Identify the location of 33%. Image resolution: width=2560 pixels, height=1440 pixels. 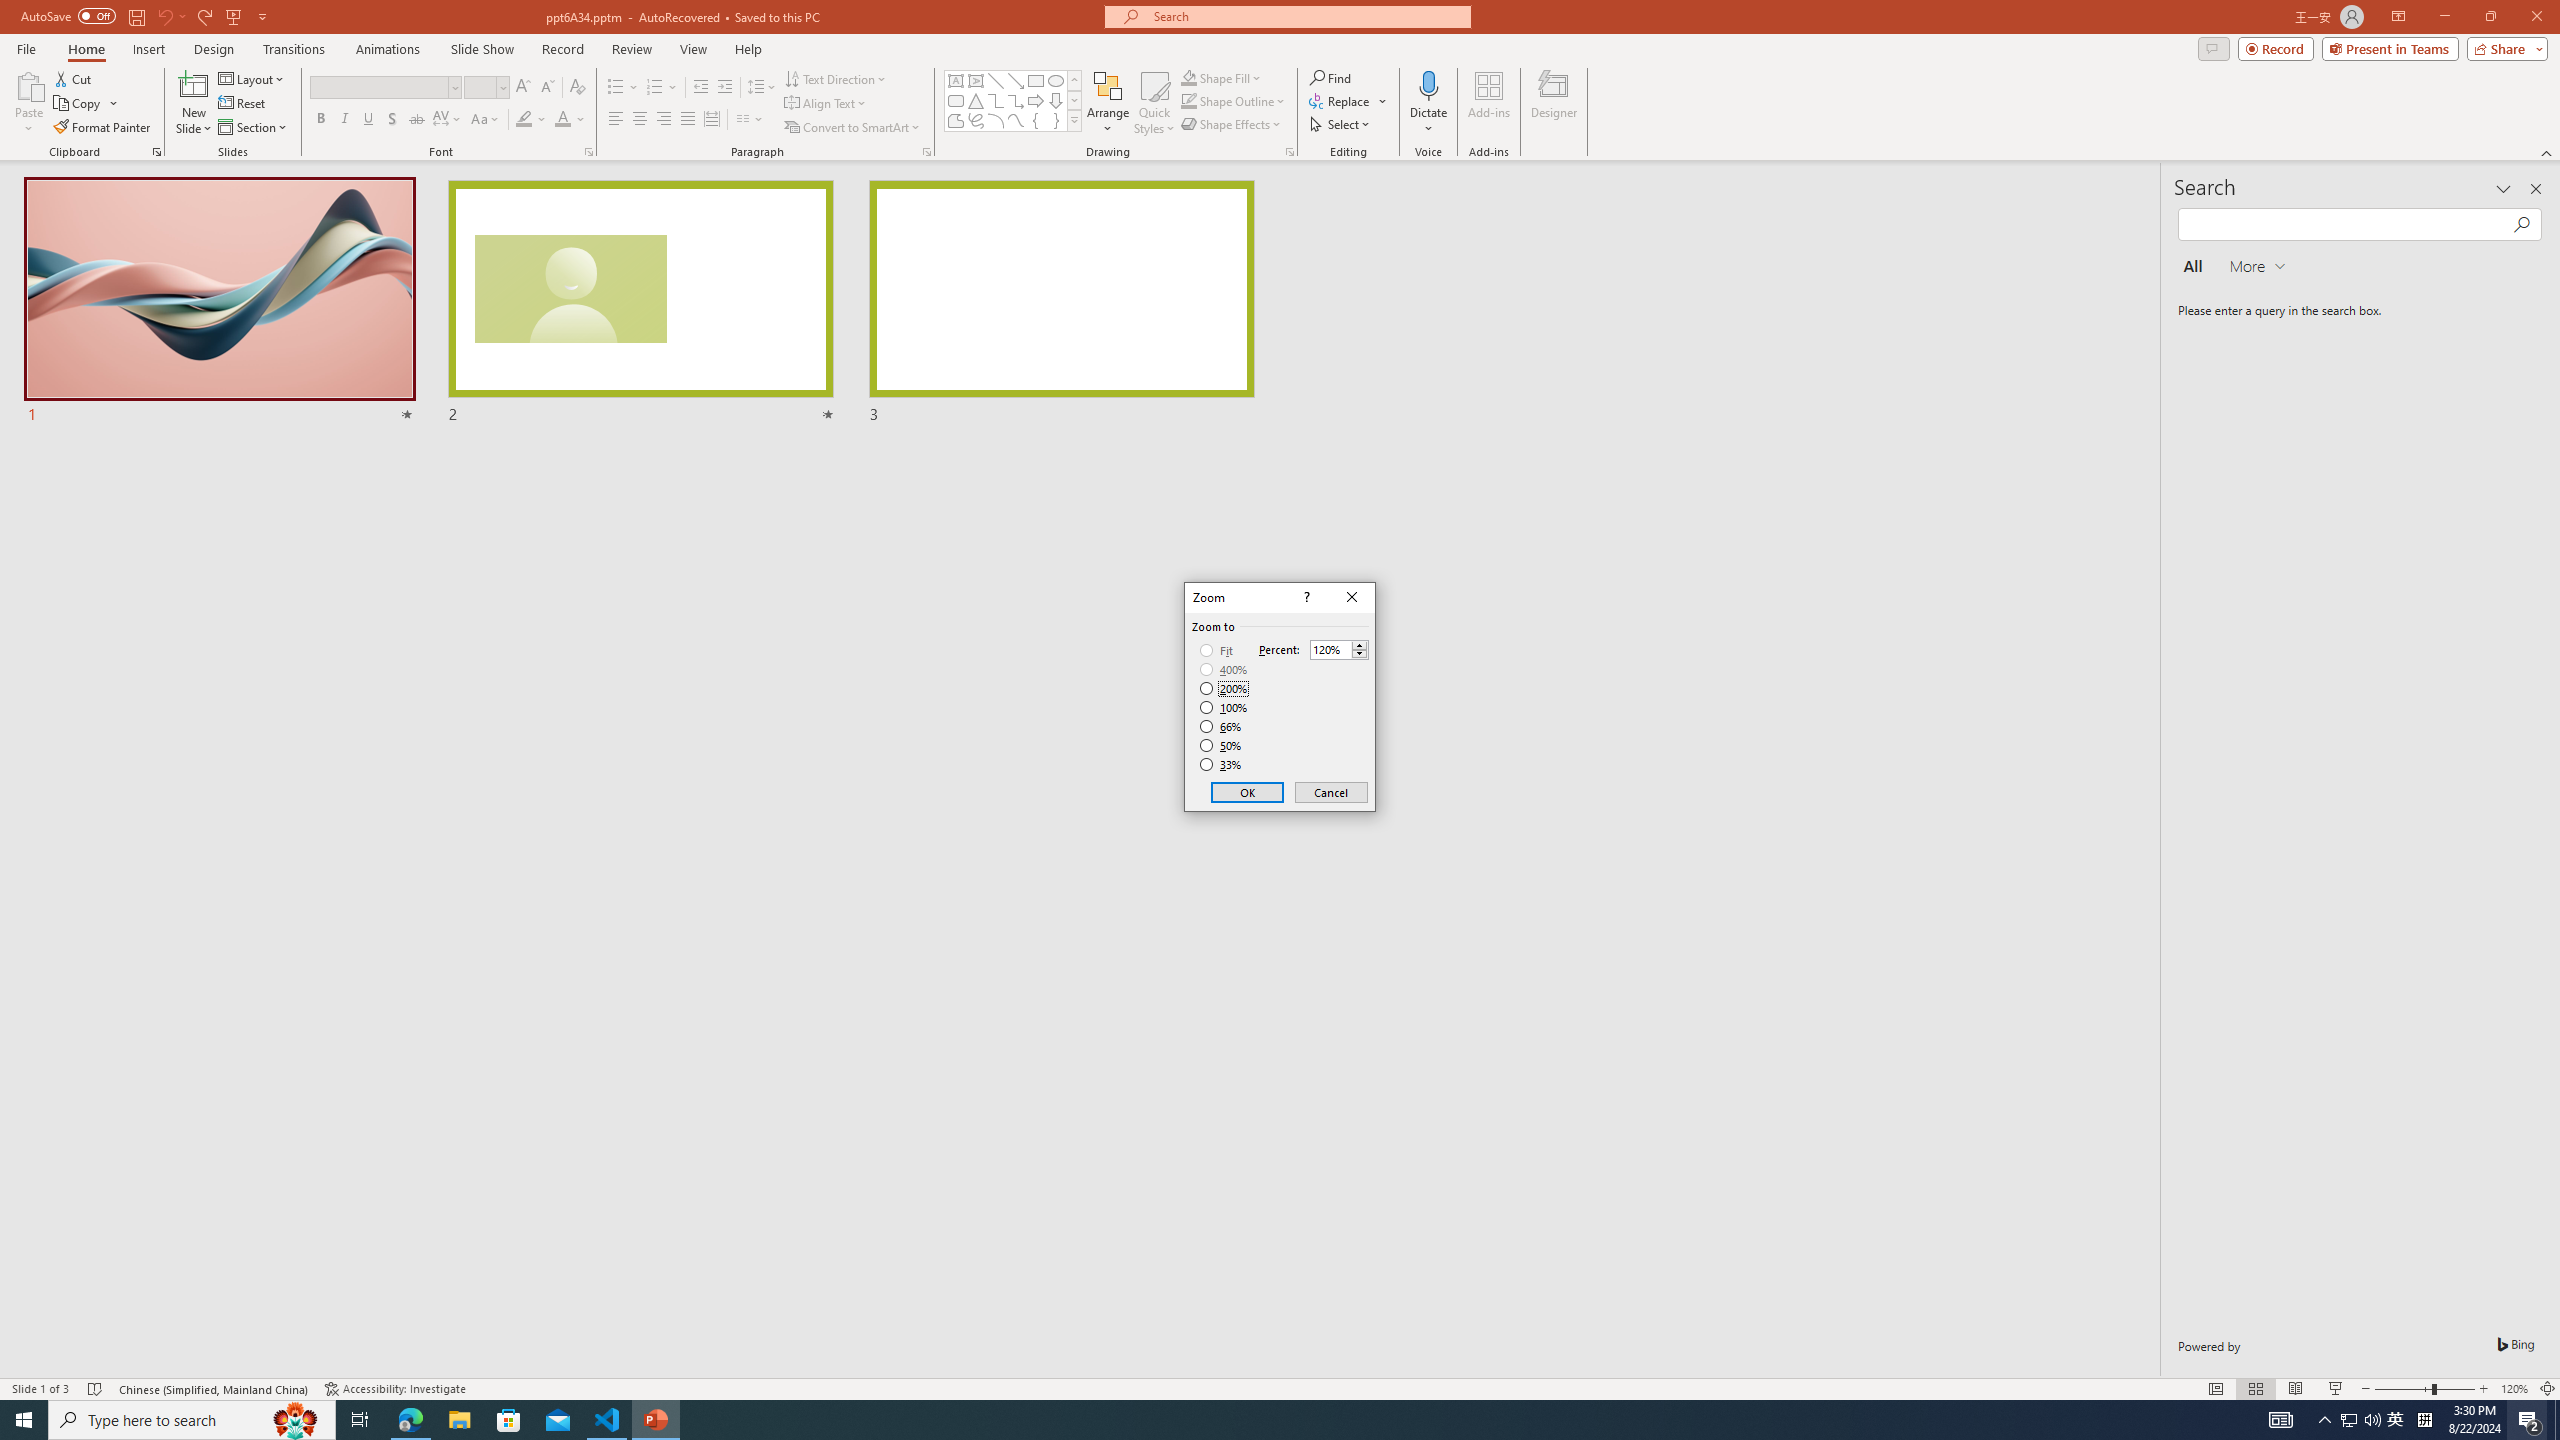
(1222, 765).